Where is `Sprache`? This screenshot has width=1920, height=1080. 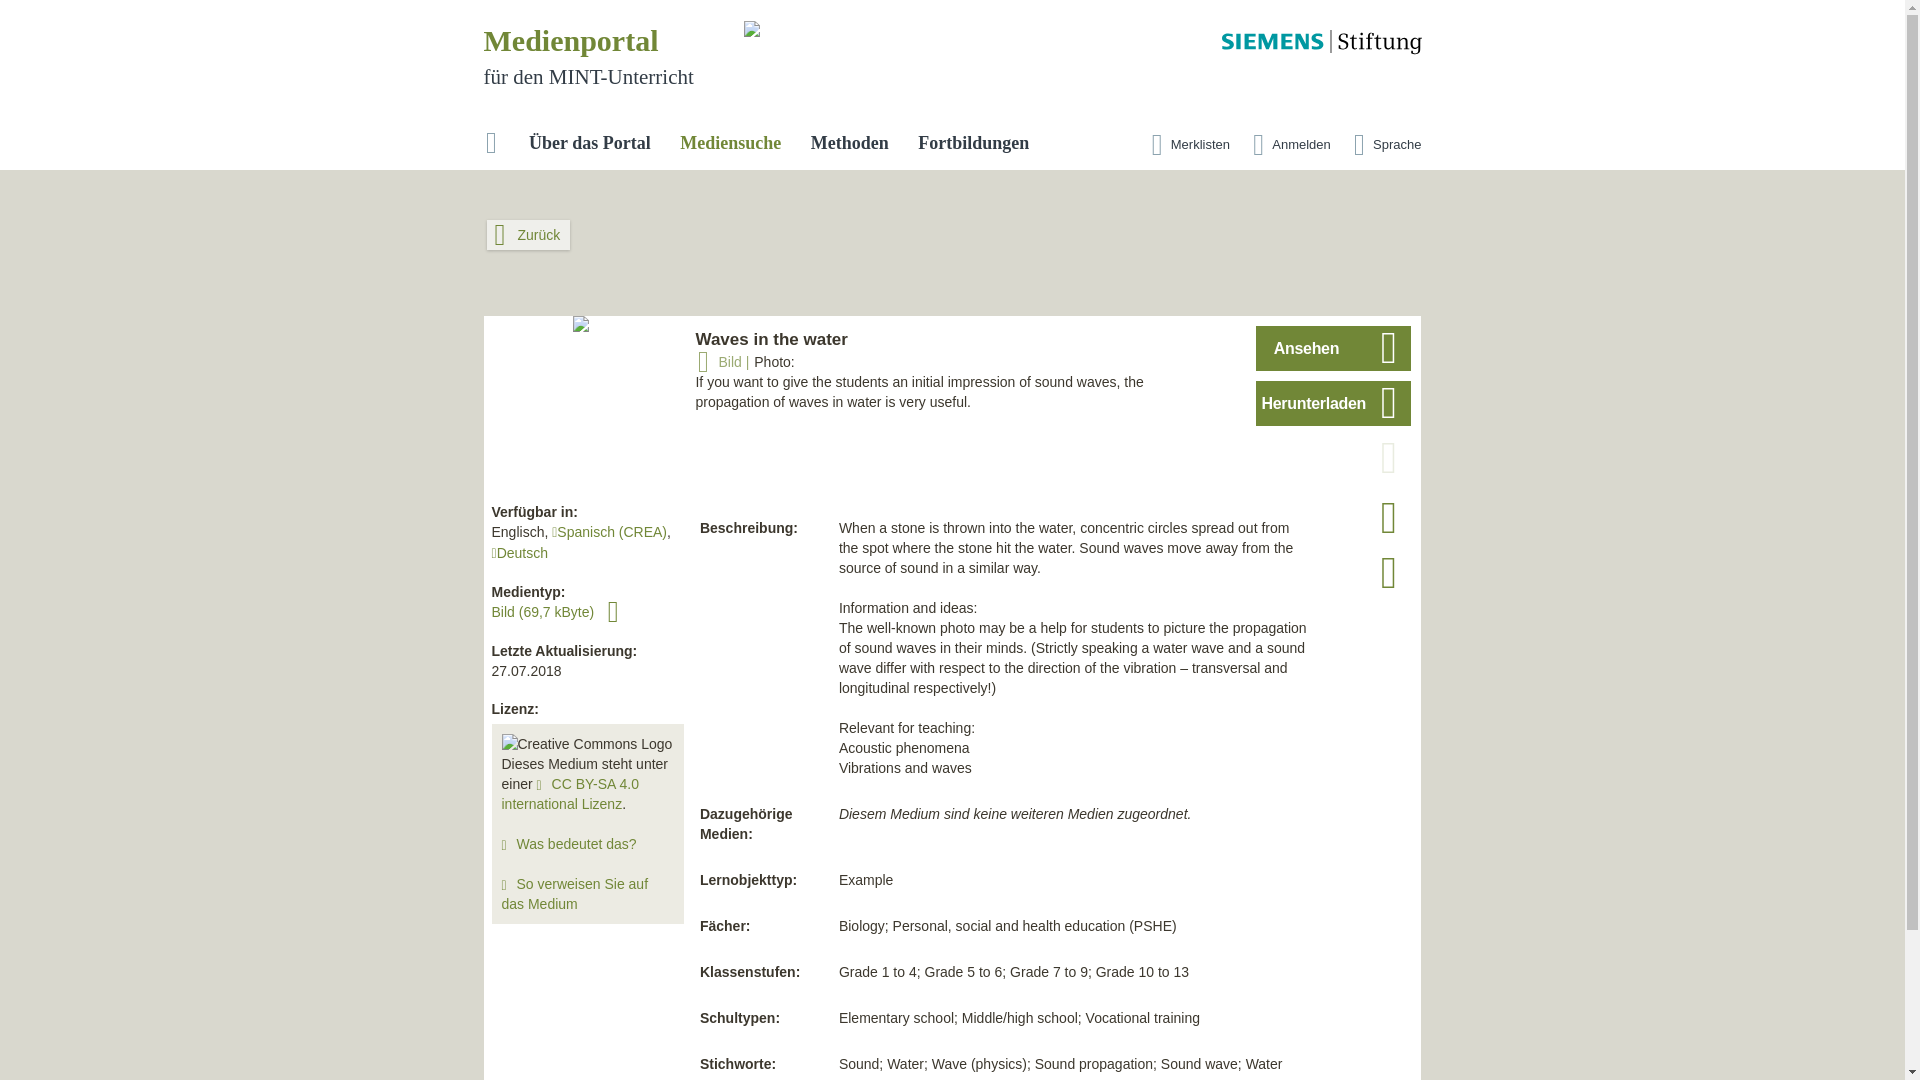
Sprache is located at coordinates (1382, 147).